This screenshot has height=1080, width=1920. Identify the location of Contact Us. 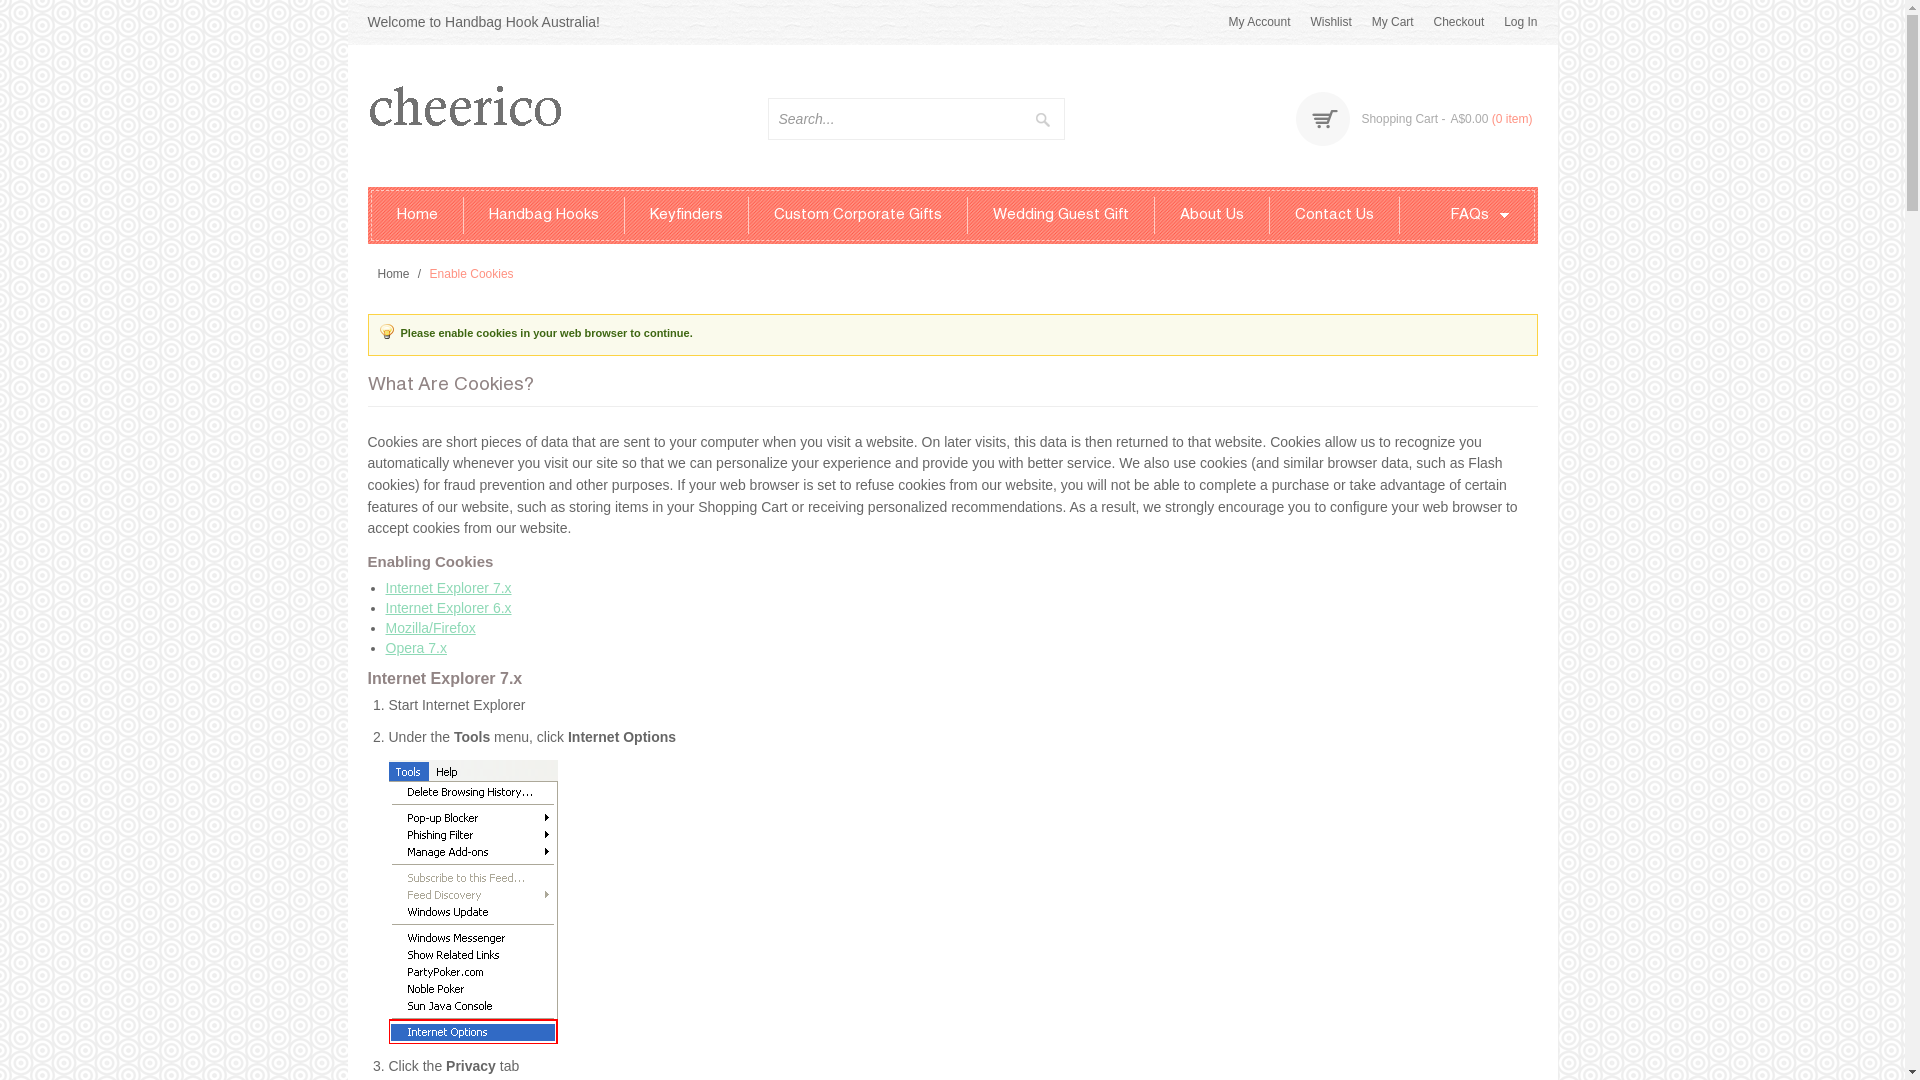
(1335, 216).